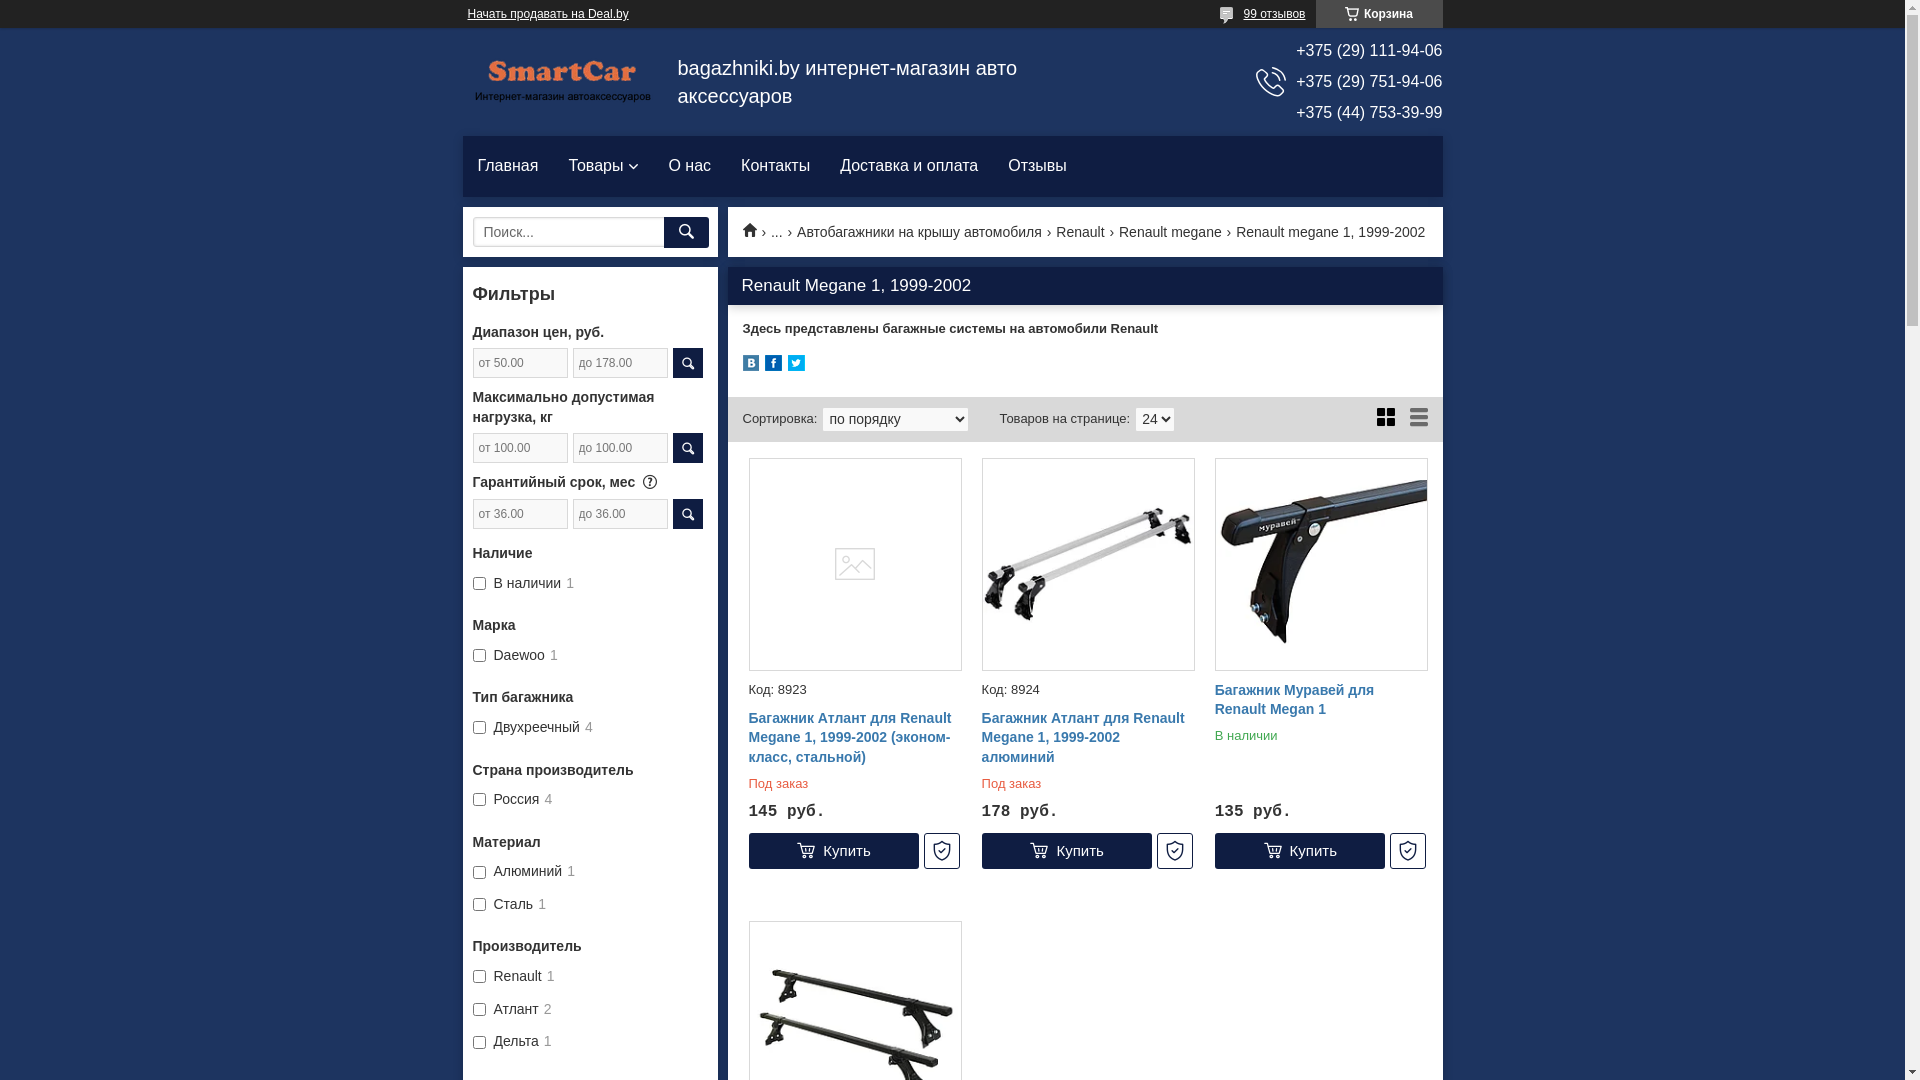  I want to click on Renault megane, so click(1170, 233).